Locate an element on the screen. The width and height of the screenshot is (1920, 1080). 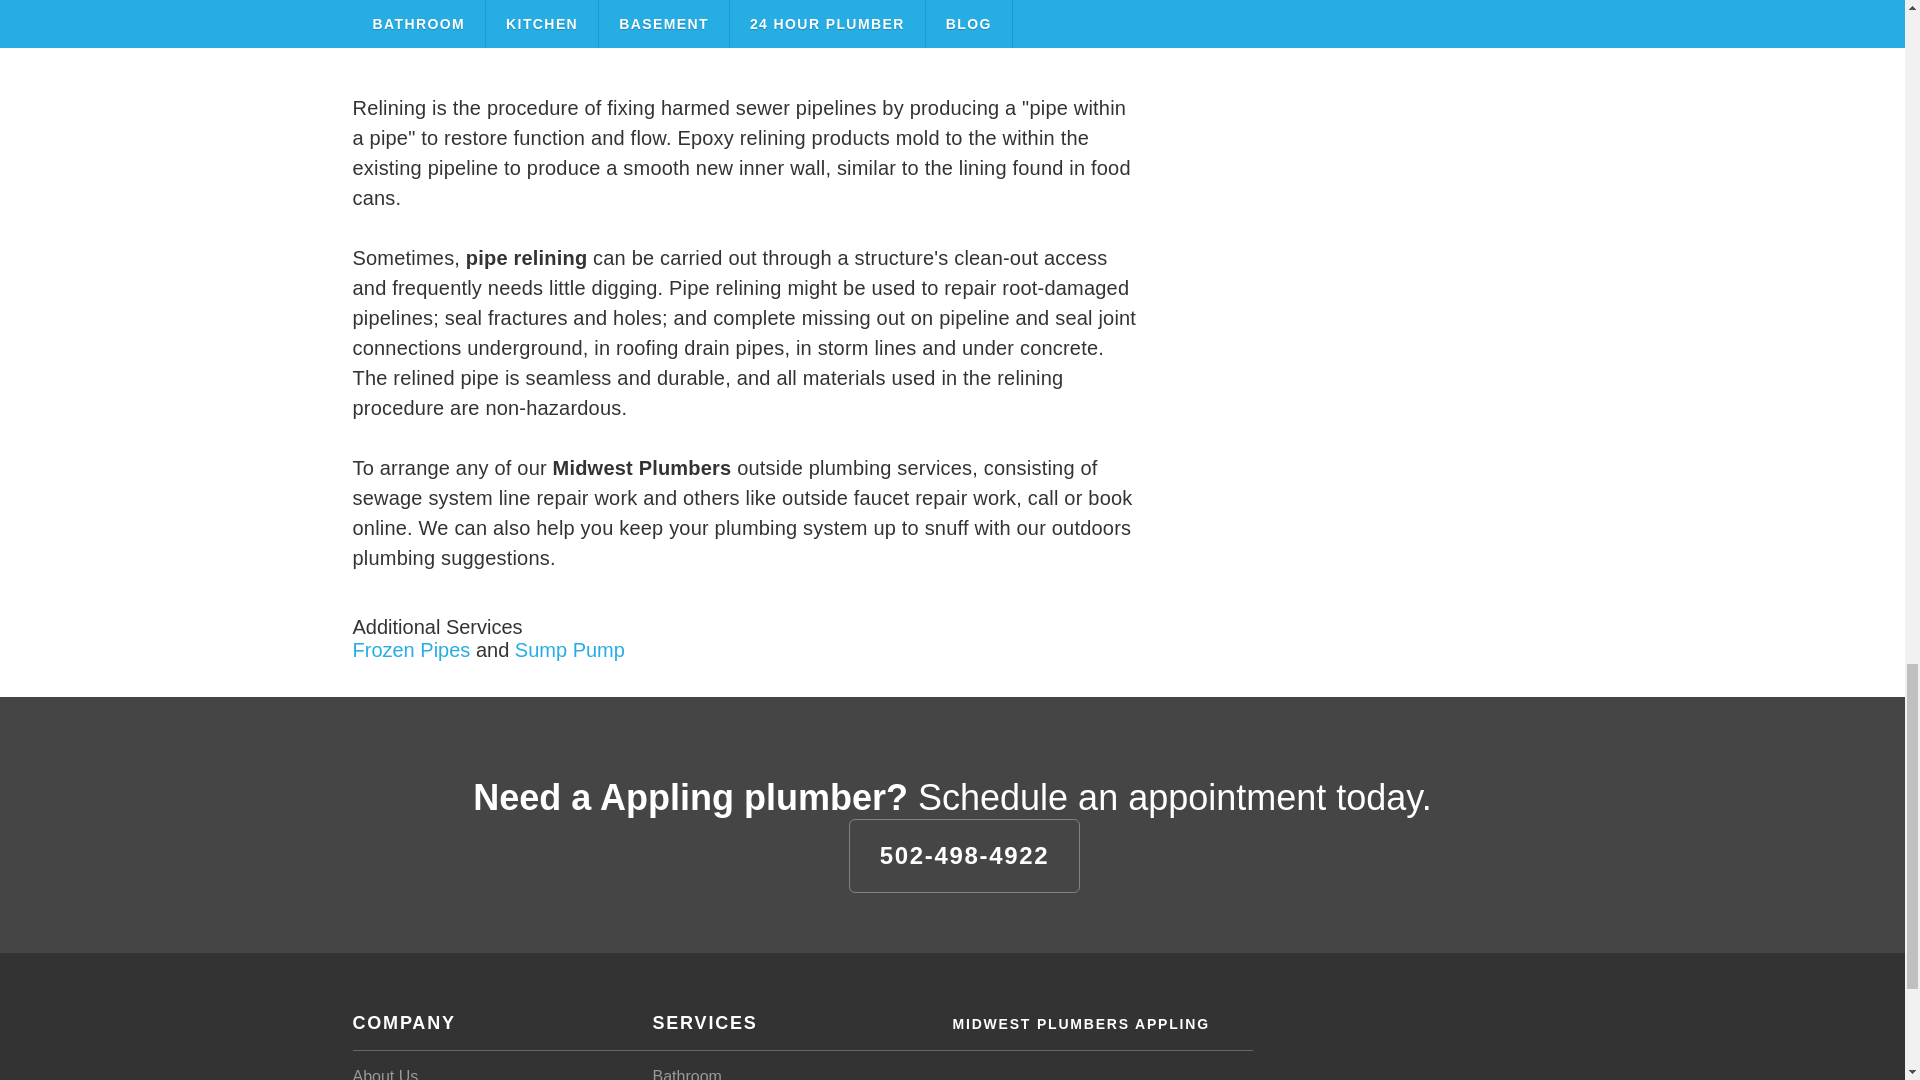
Sump Pump is located at coordinates (570, 648).